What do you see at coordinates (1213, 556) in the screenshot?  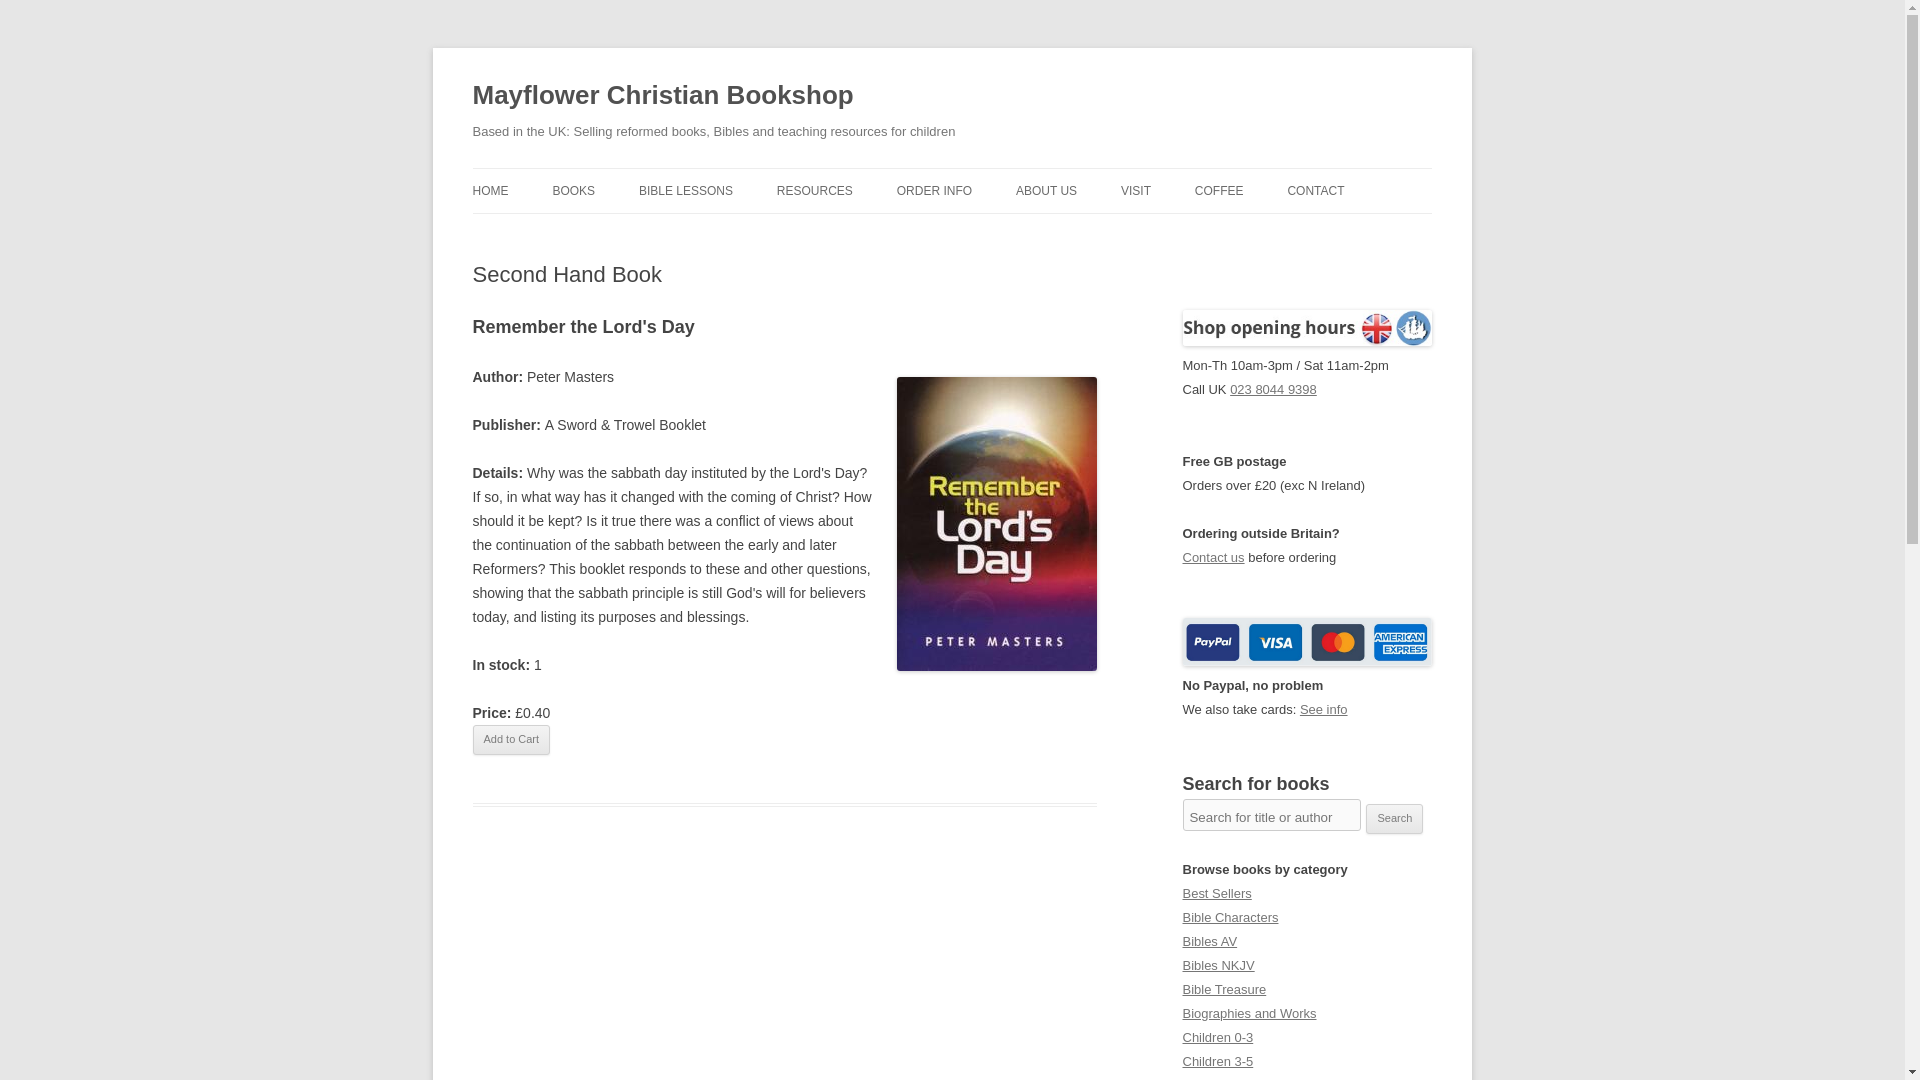 I see `Contact us` at bounding box center [1213, 556].